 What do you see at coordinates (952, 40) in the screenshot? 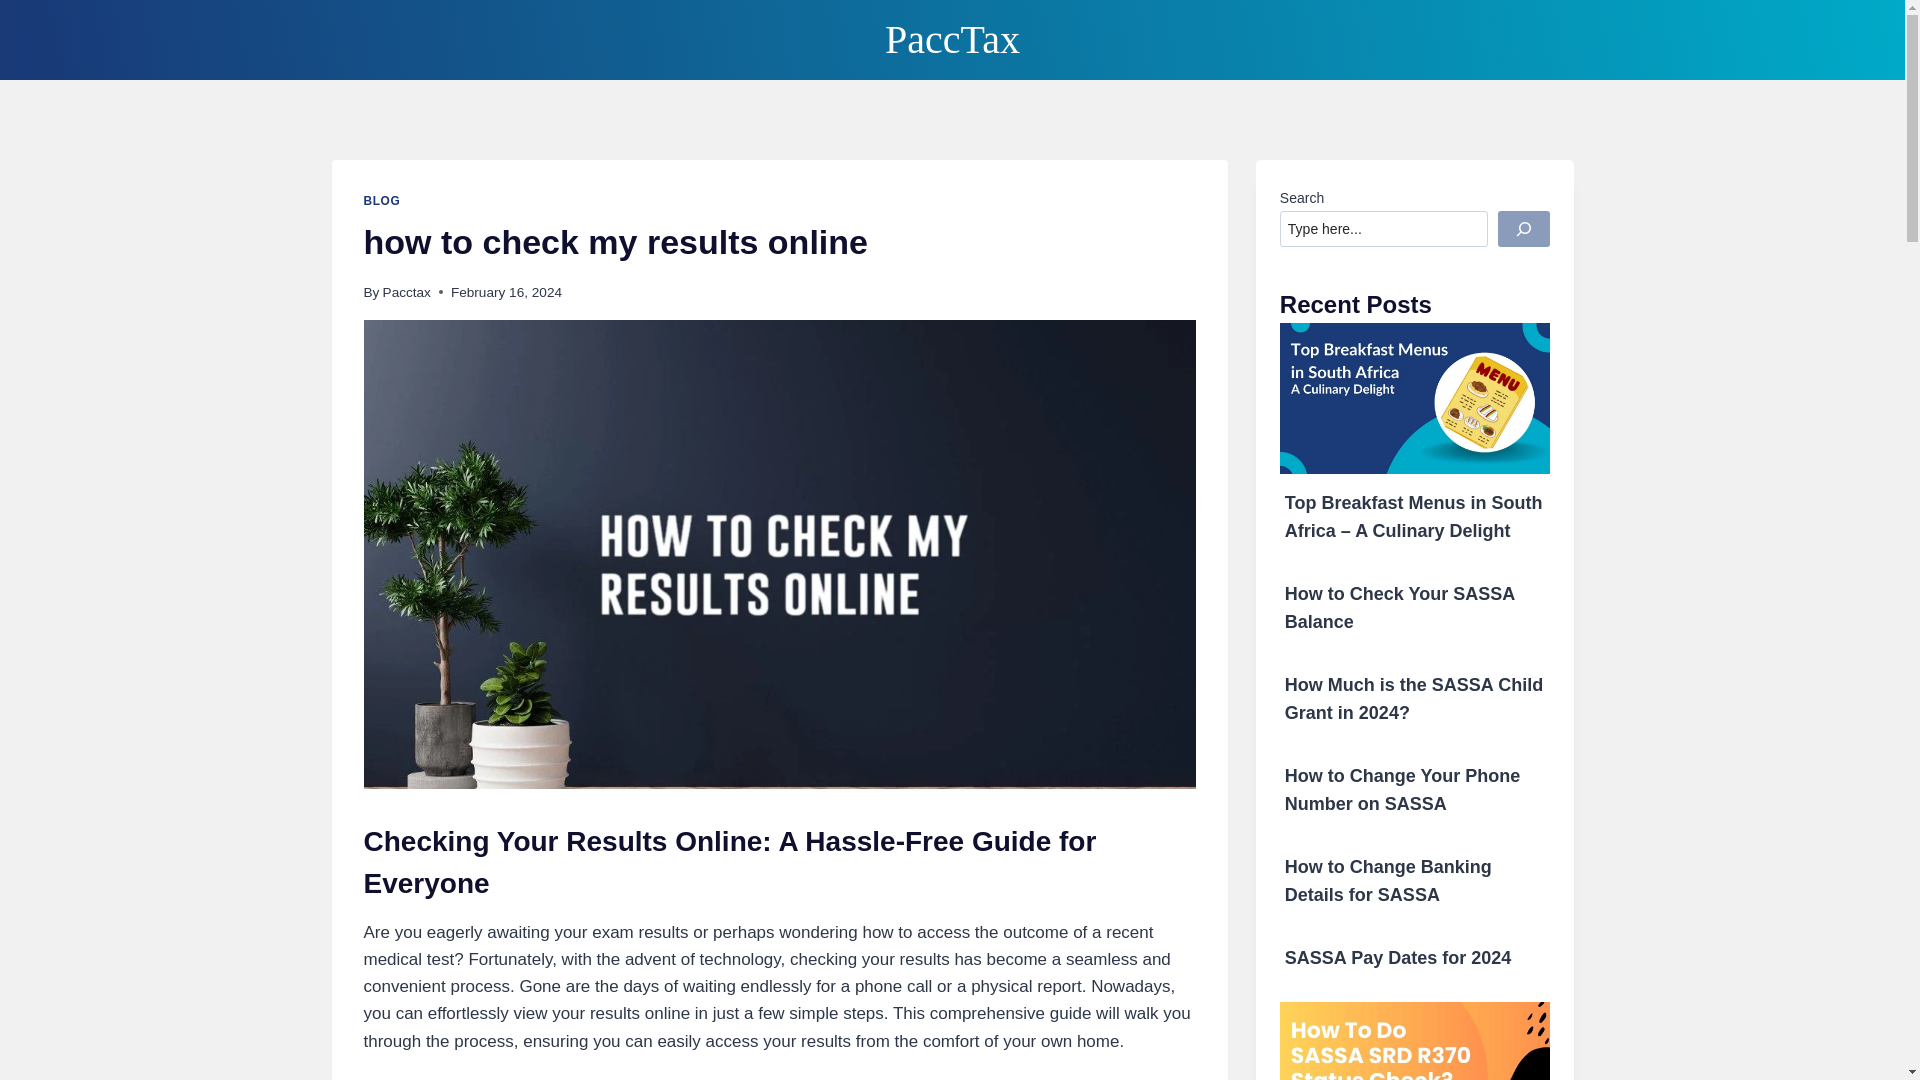
I see `PaccTax` at bounding box center [952, 40].